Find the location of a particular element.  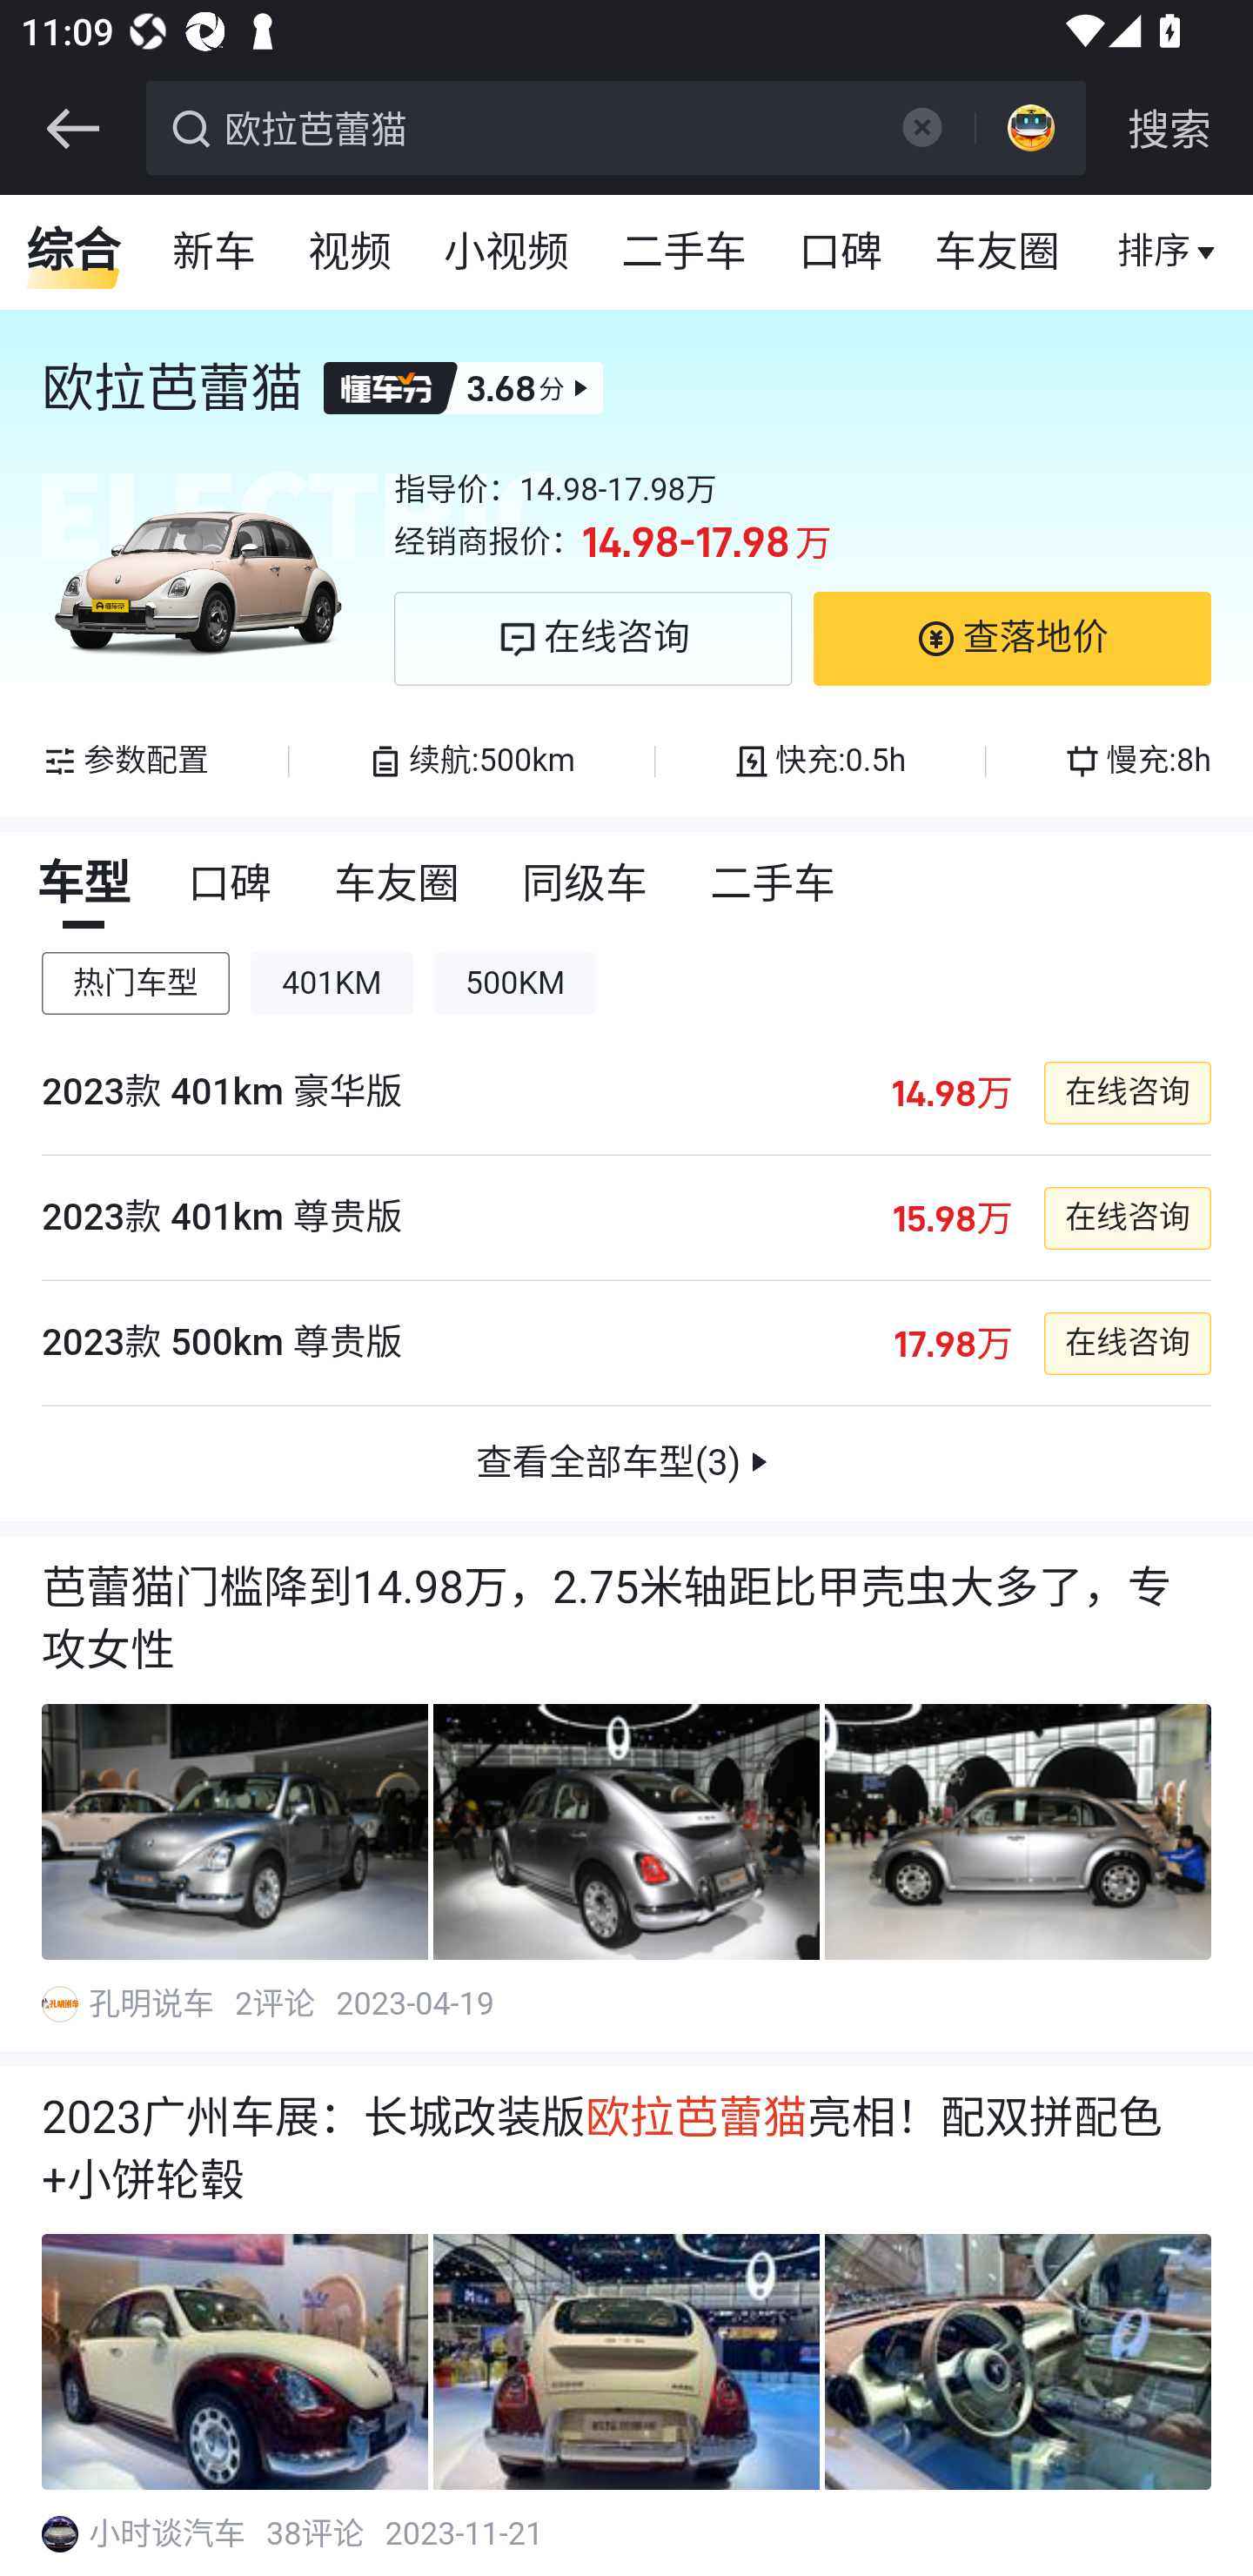

综合 is located at coordinates (73, 252).